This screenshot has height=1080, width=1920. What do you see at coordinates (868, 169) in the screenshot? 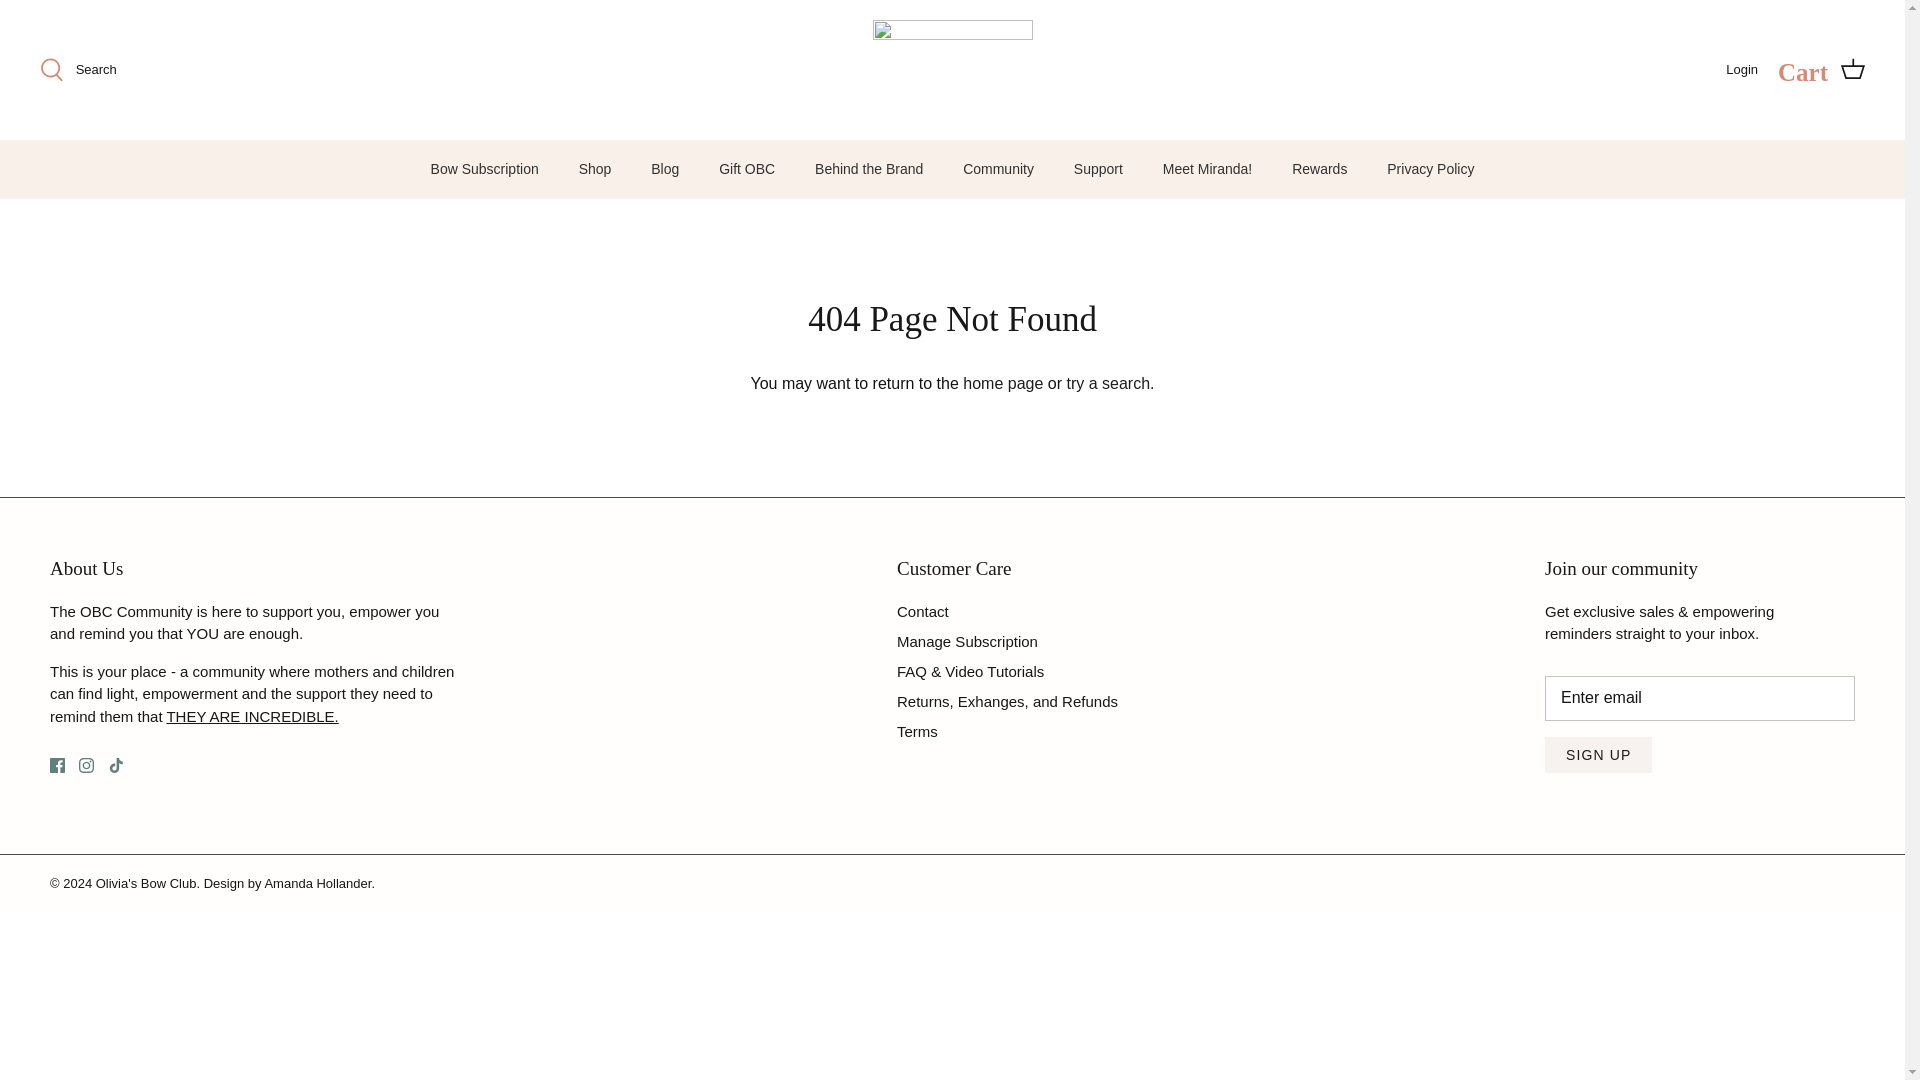
I see `Behind the Brand` at bounding box center [868, 169].